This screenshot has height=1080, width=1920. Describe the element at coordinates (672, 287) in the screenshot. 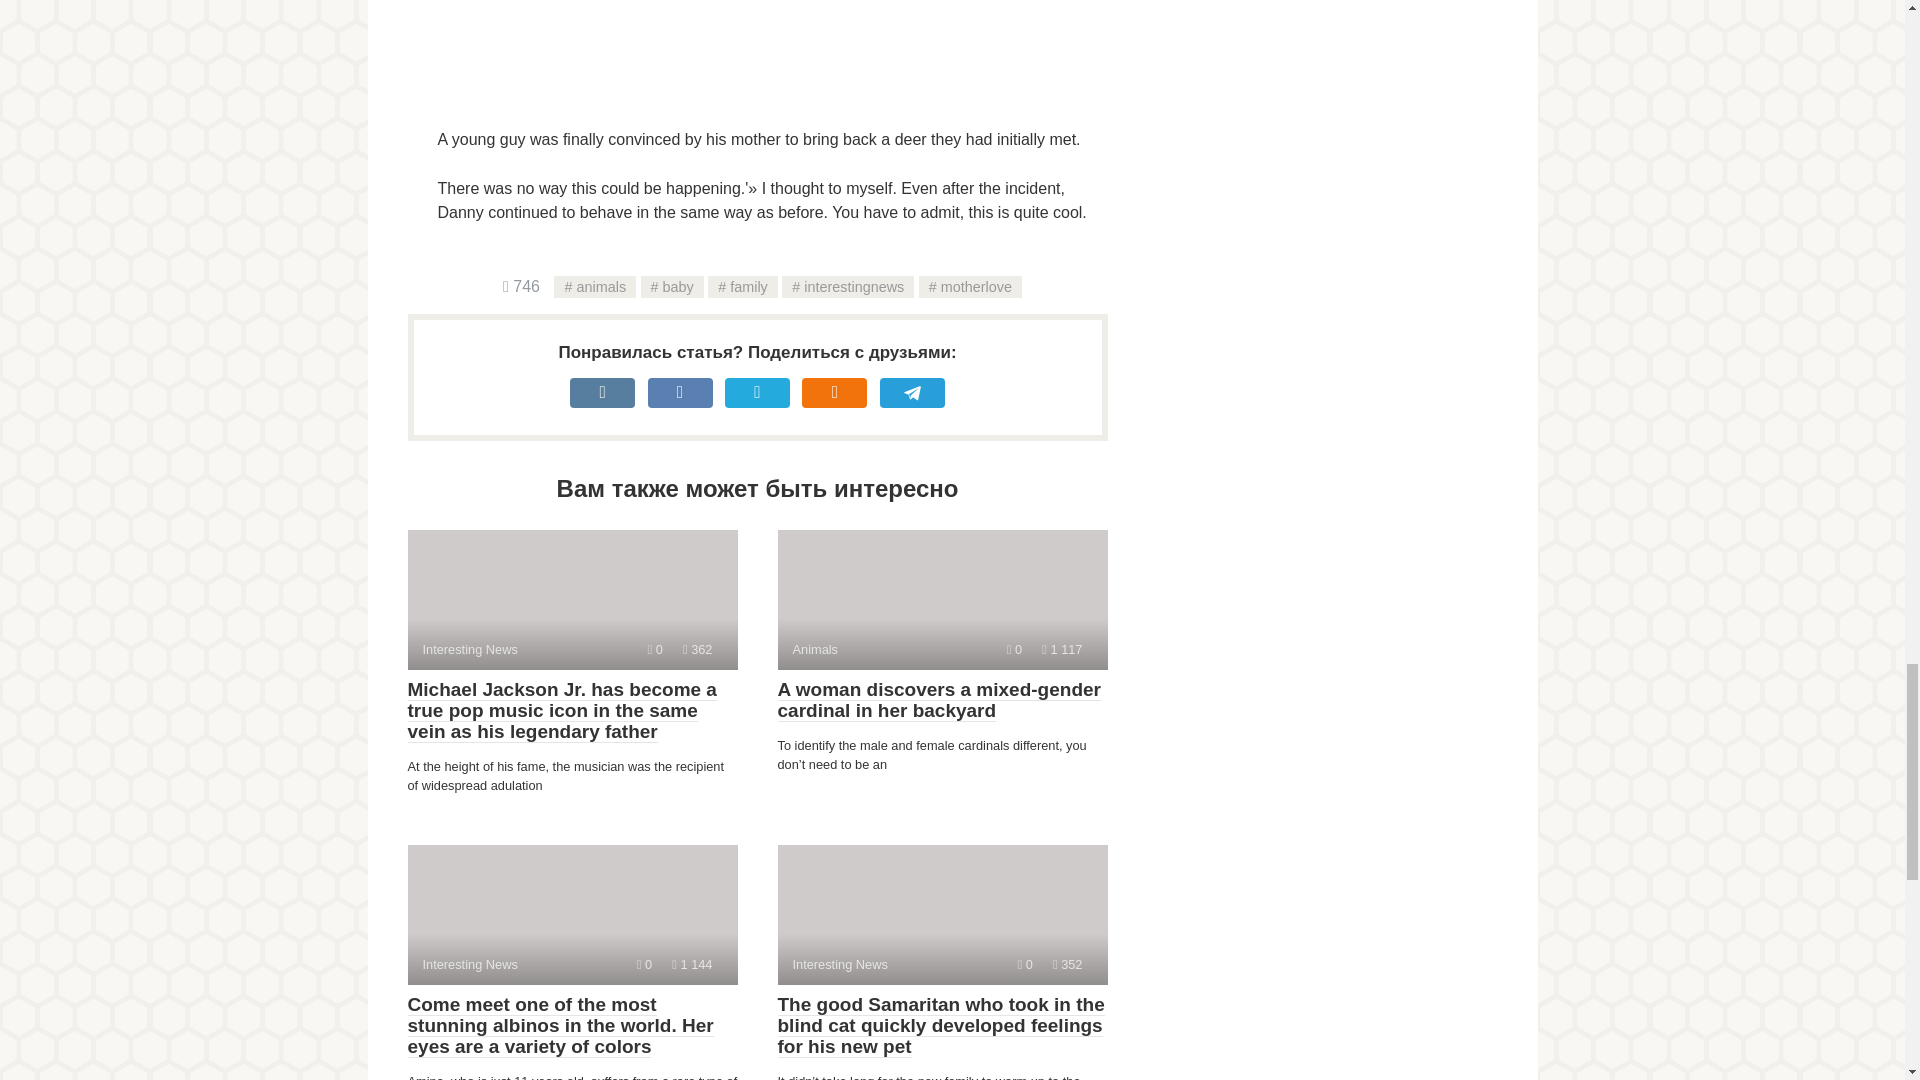

I see `baby` at that location.